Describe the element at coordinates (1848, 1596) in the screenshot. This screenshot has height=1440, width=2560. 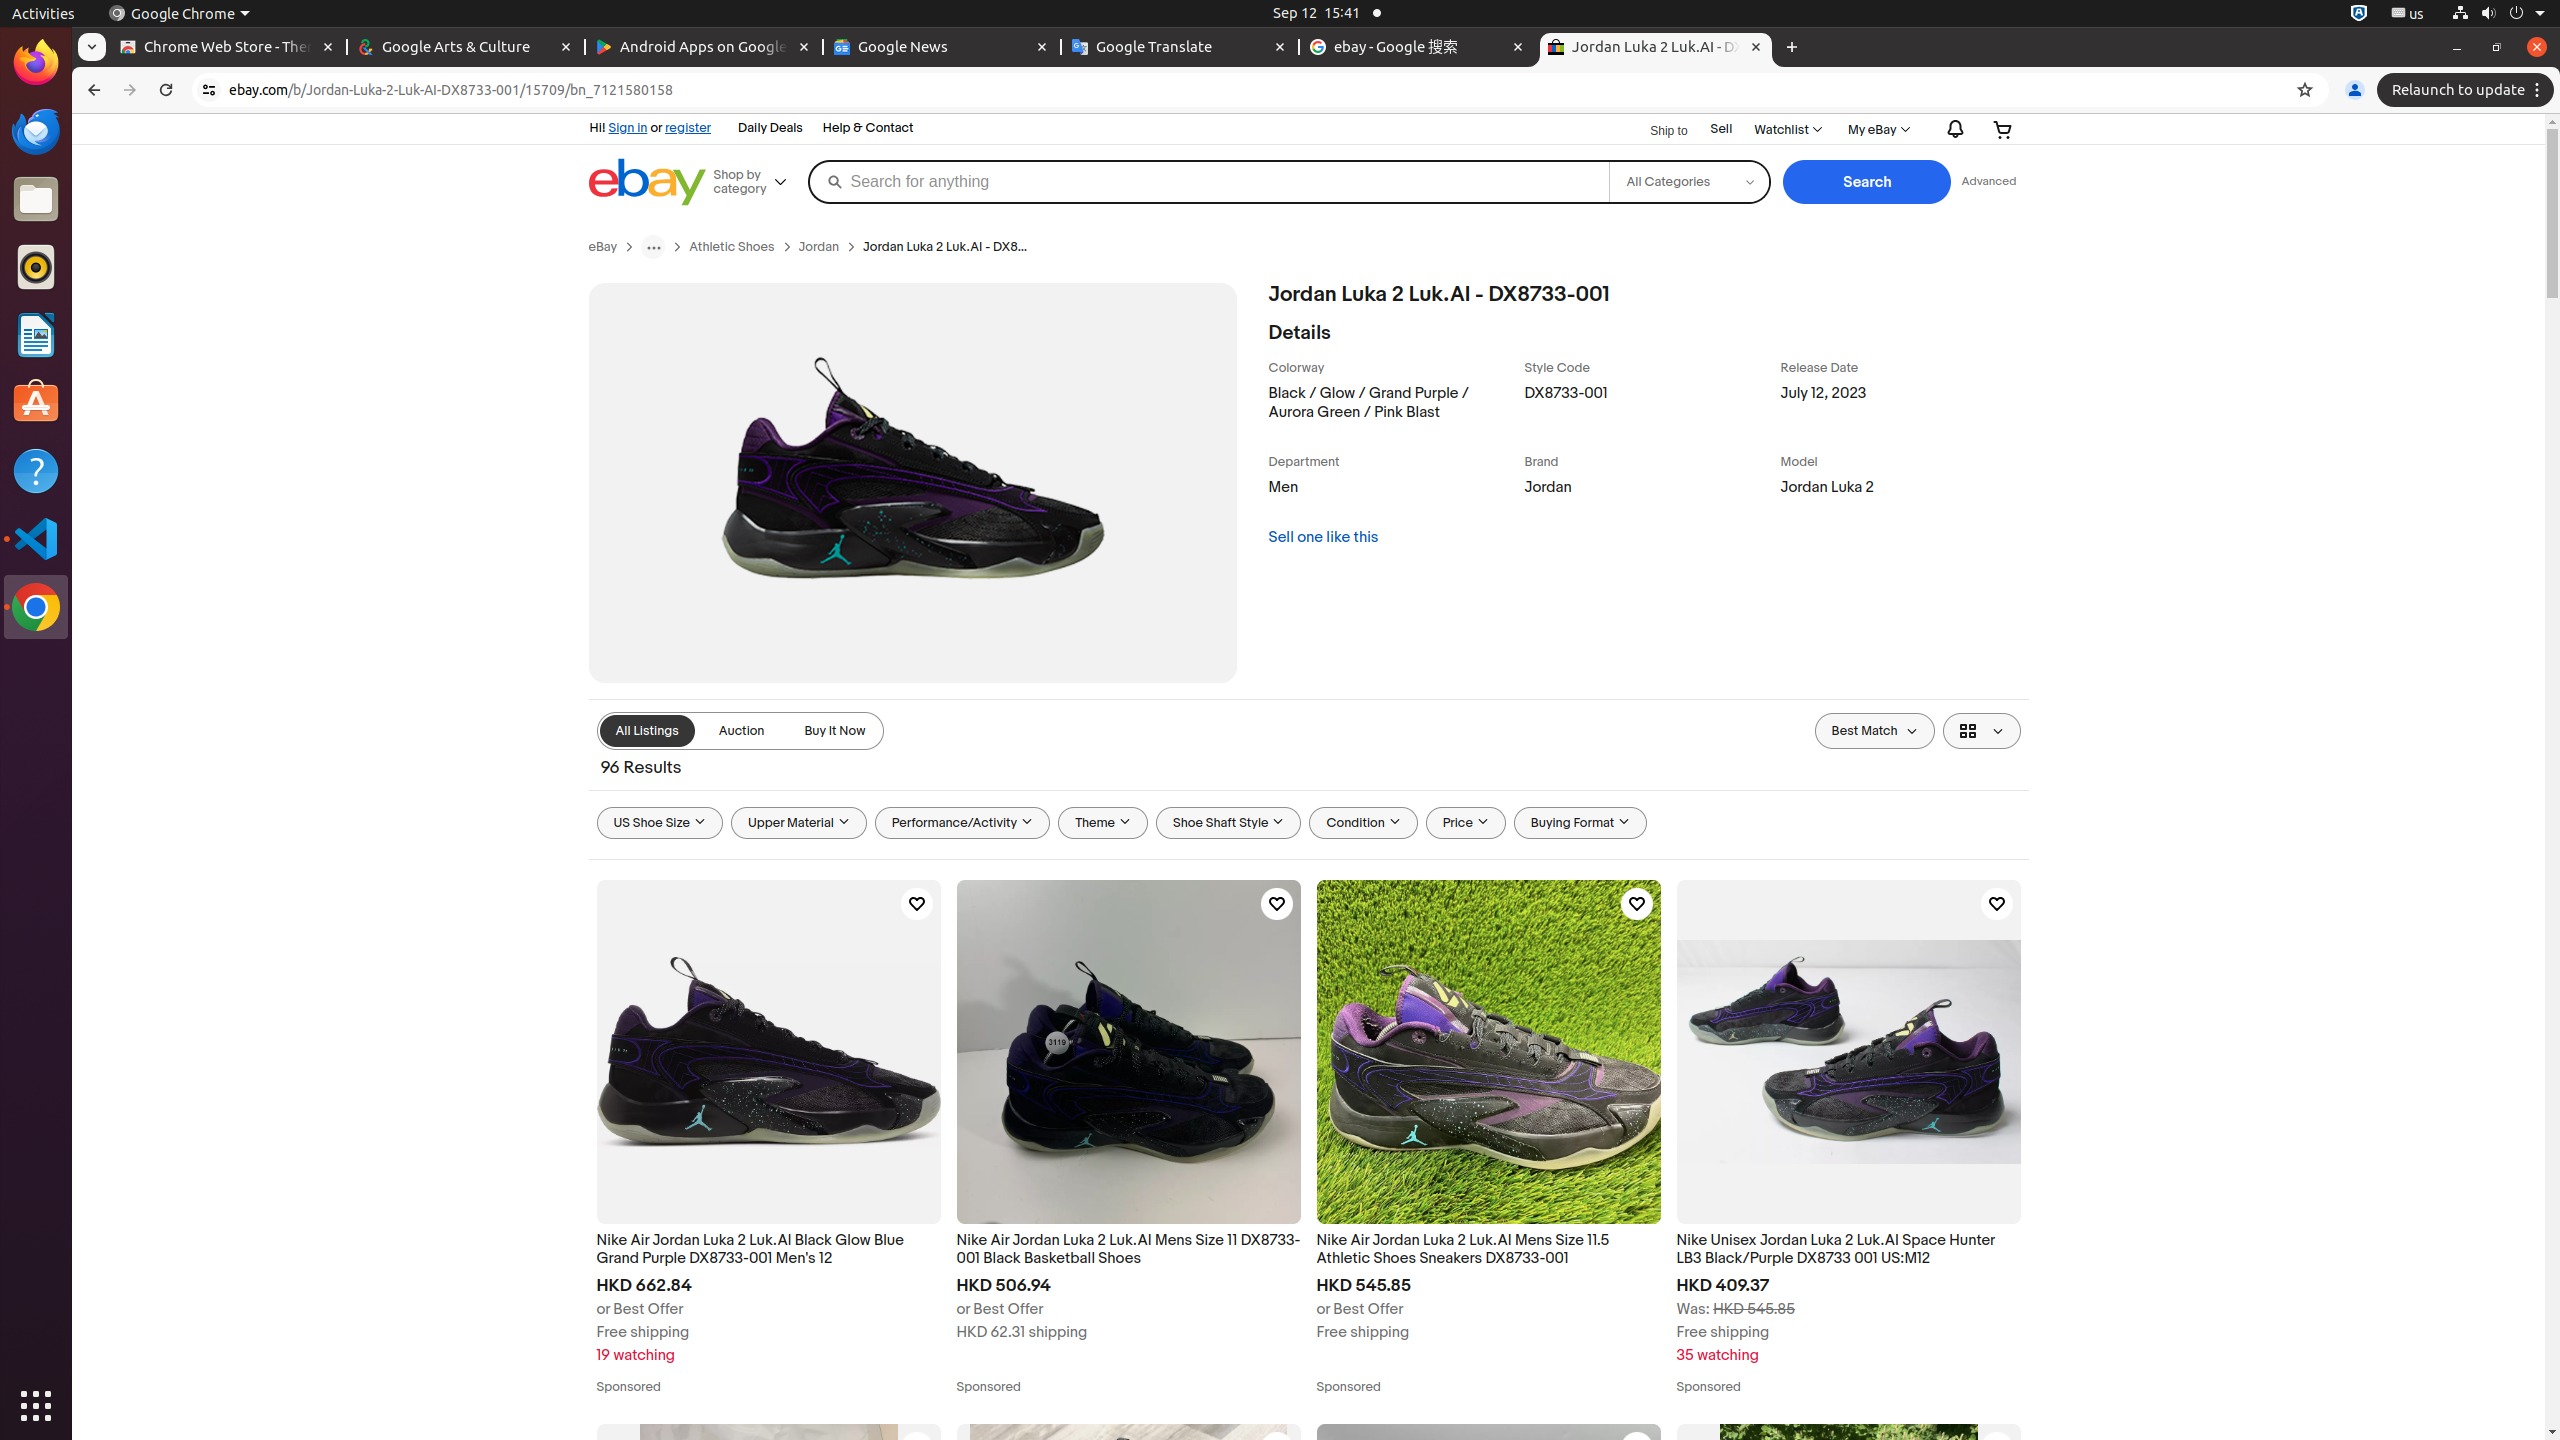
I see `Size 12 - Jordan Luka 2 Luk.AI - DX8733-001` at that location.